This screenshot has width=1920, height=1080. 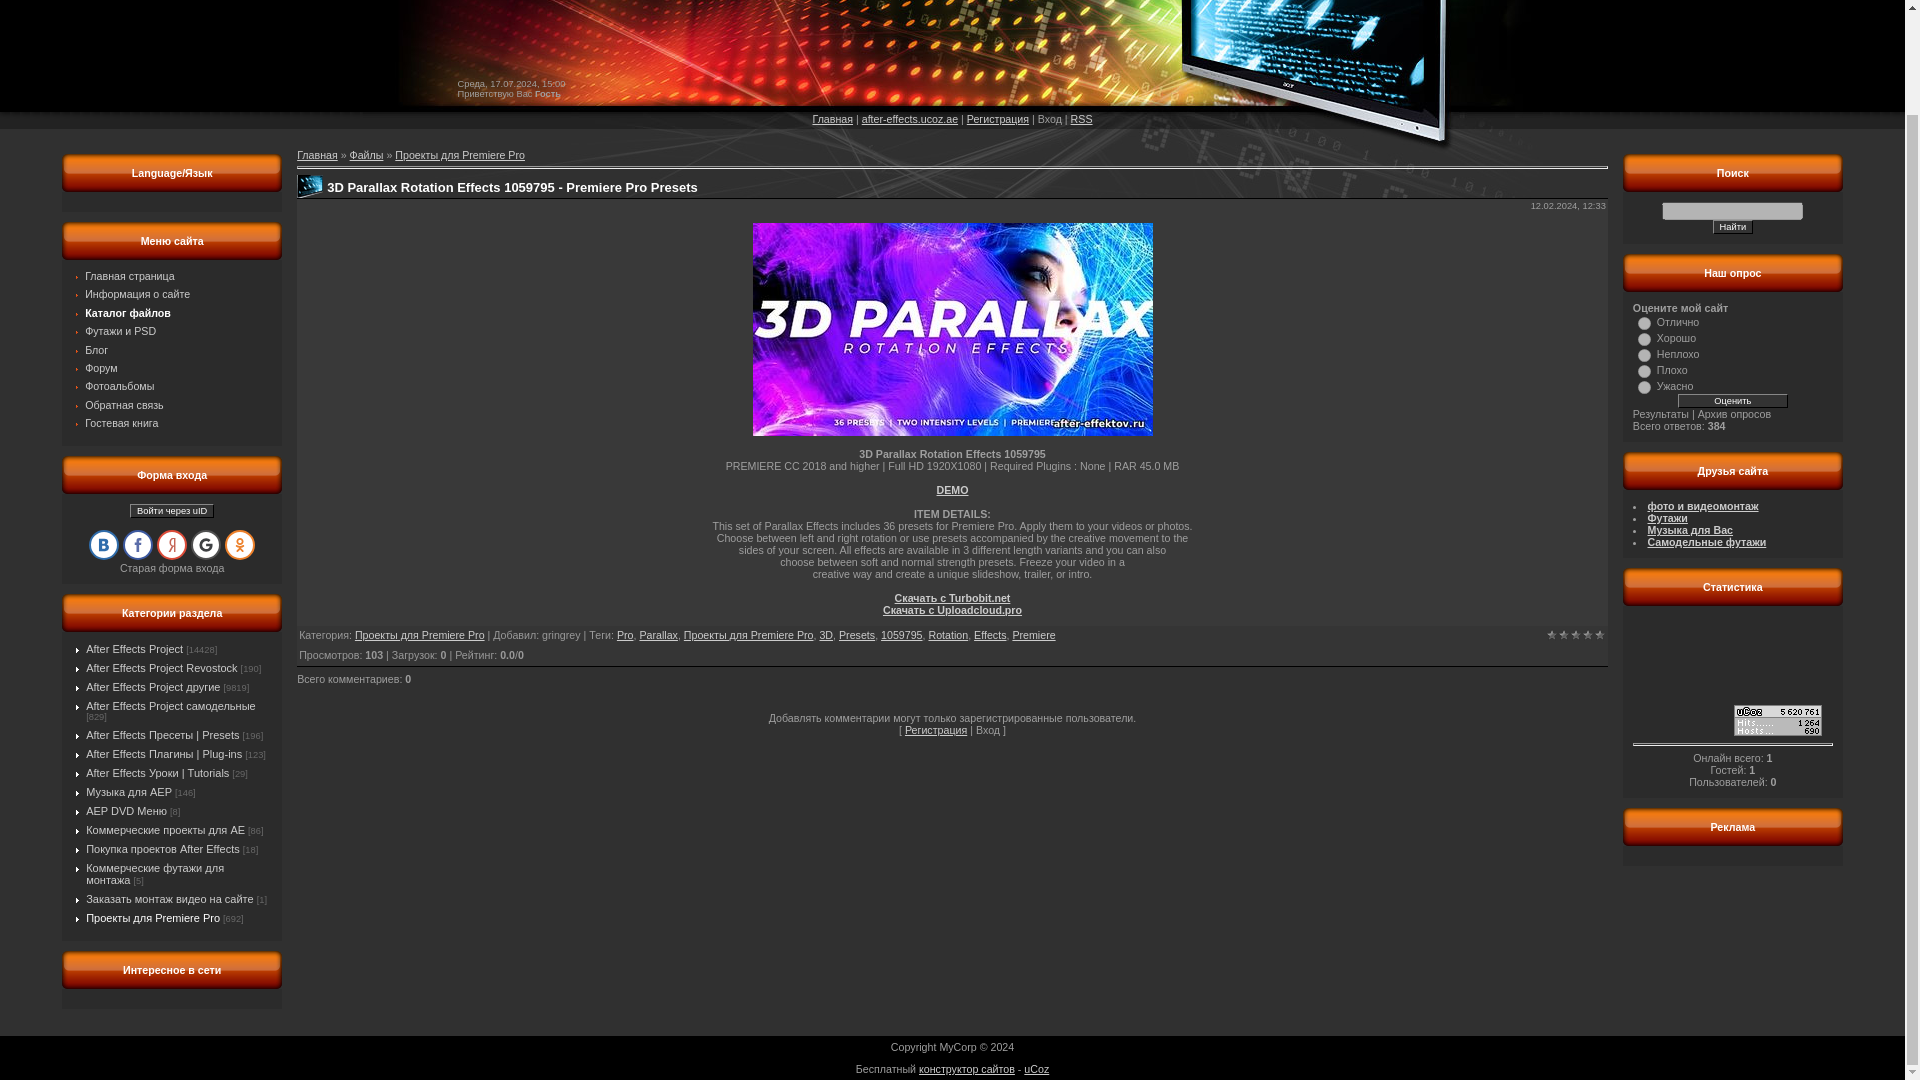 I want to click on 1, so click(x=1644, y=324).